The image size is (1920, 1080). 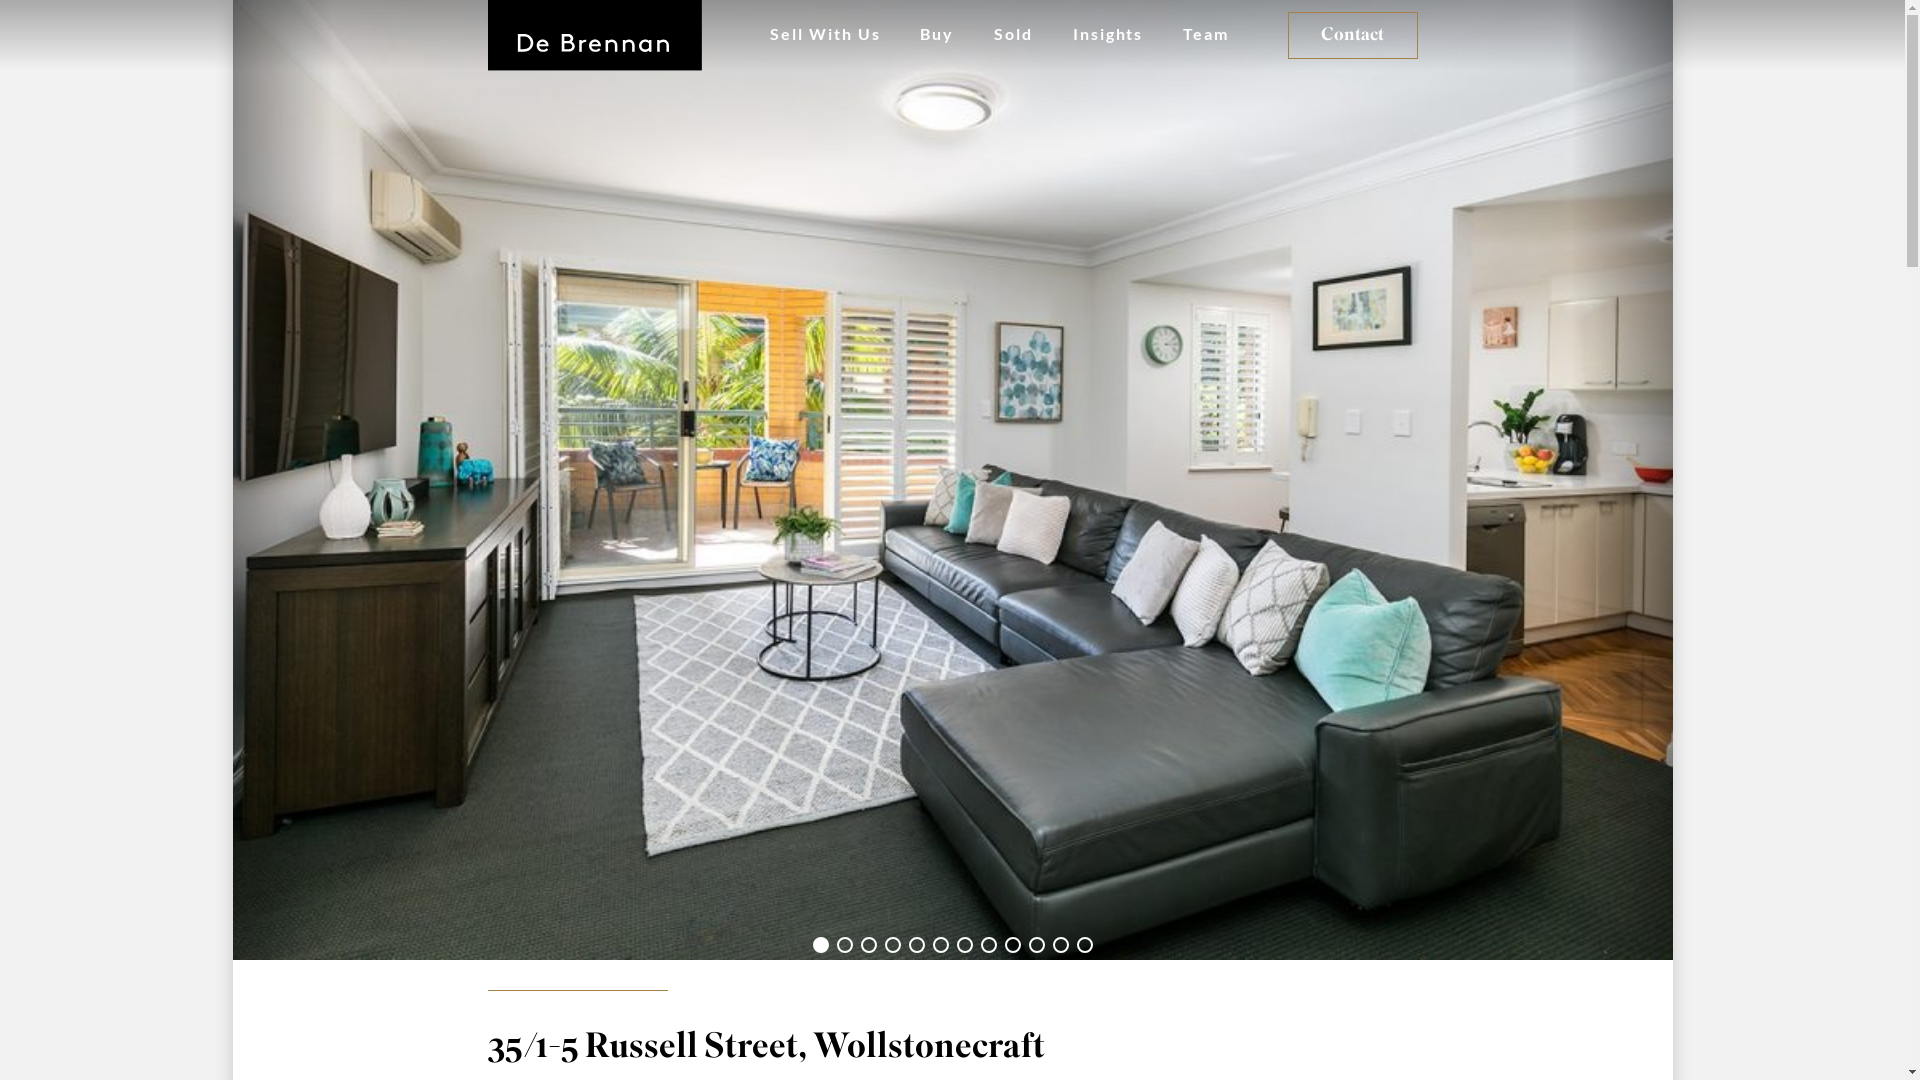 What do you see at coordinates (1014, 35) in the screenshot?
I see `Sold` at bounding box center [1014, 35].